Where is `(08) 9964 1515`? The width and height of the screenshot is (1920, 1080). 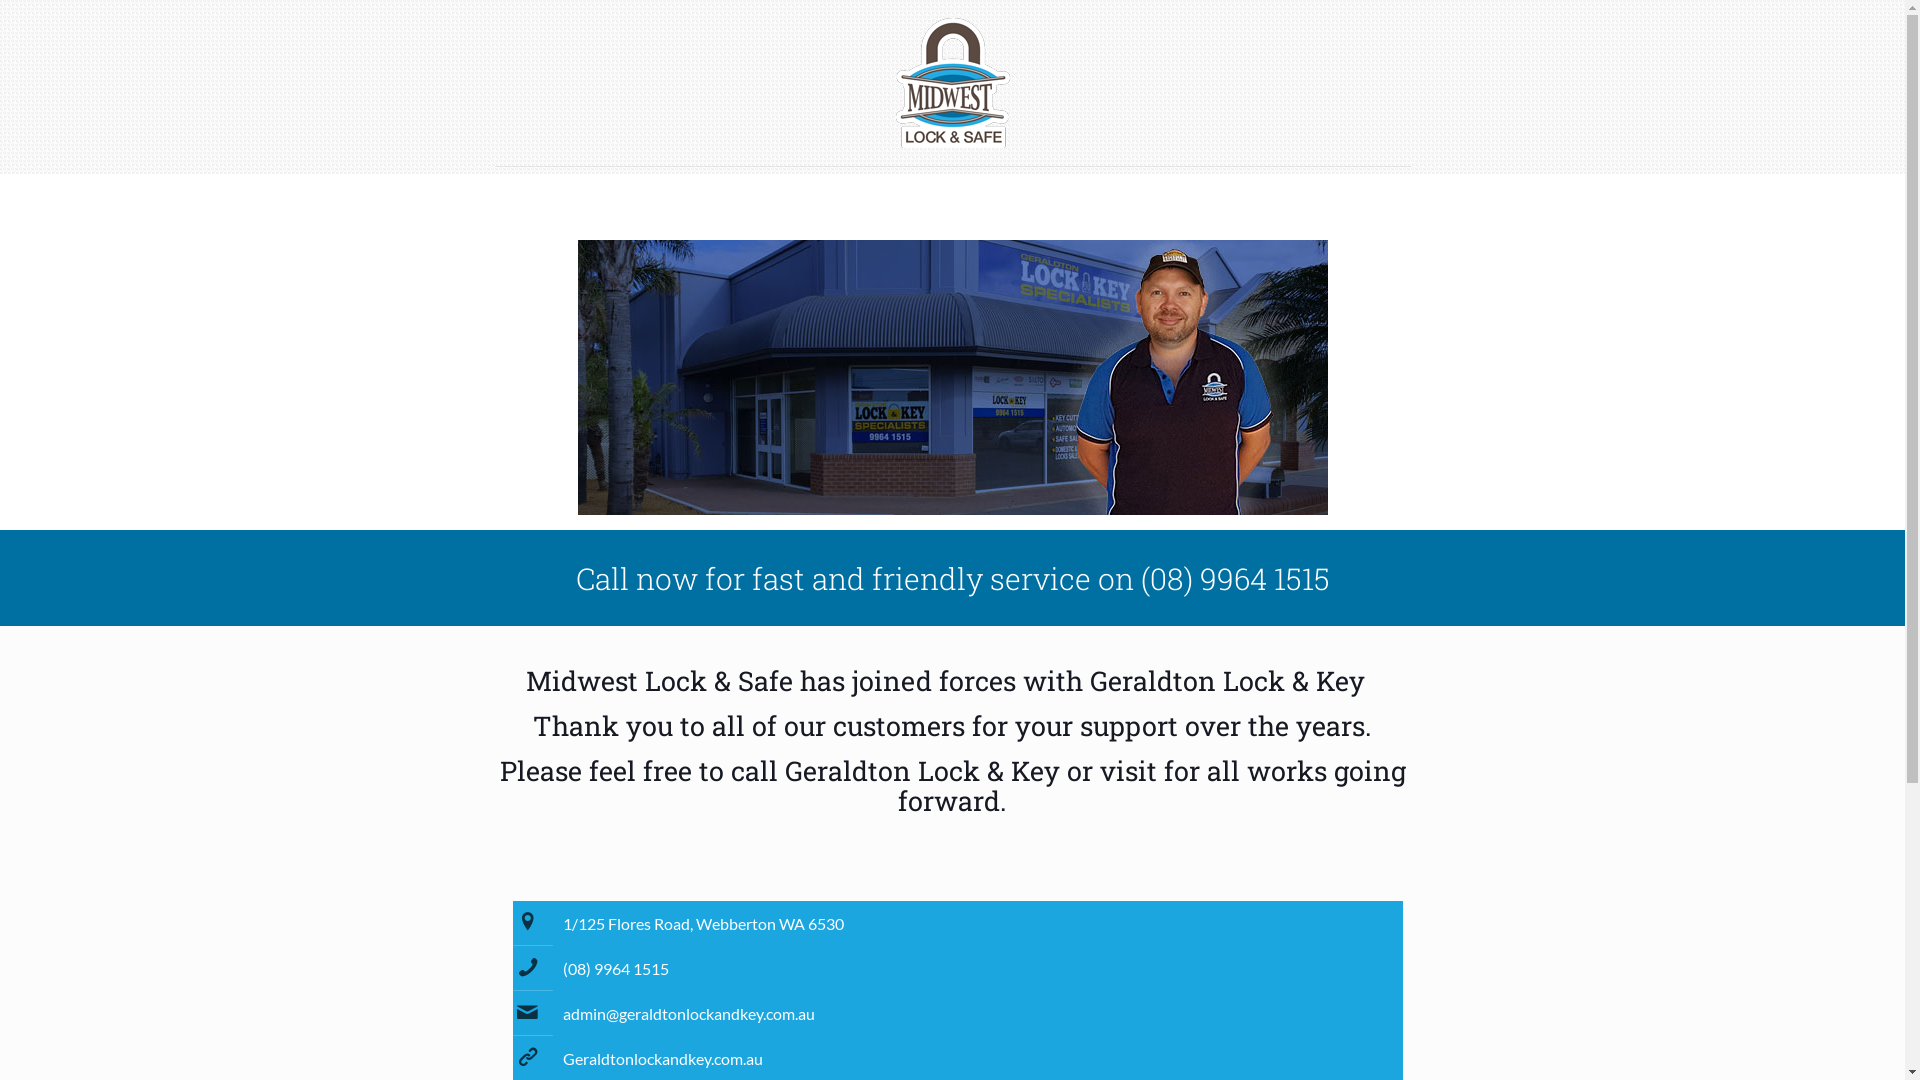
(08) 9964 1515 is located at coordinates (615, 968).